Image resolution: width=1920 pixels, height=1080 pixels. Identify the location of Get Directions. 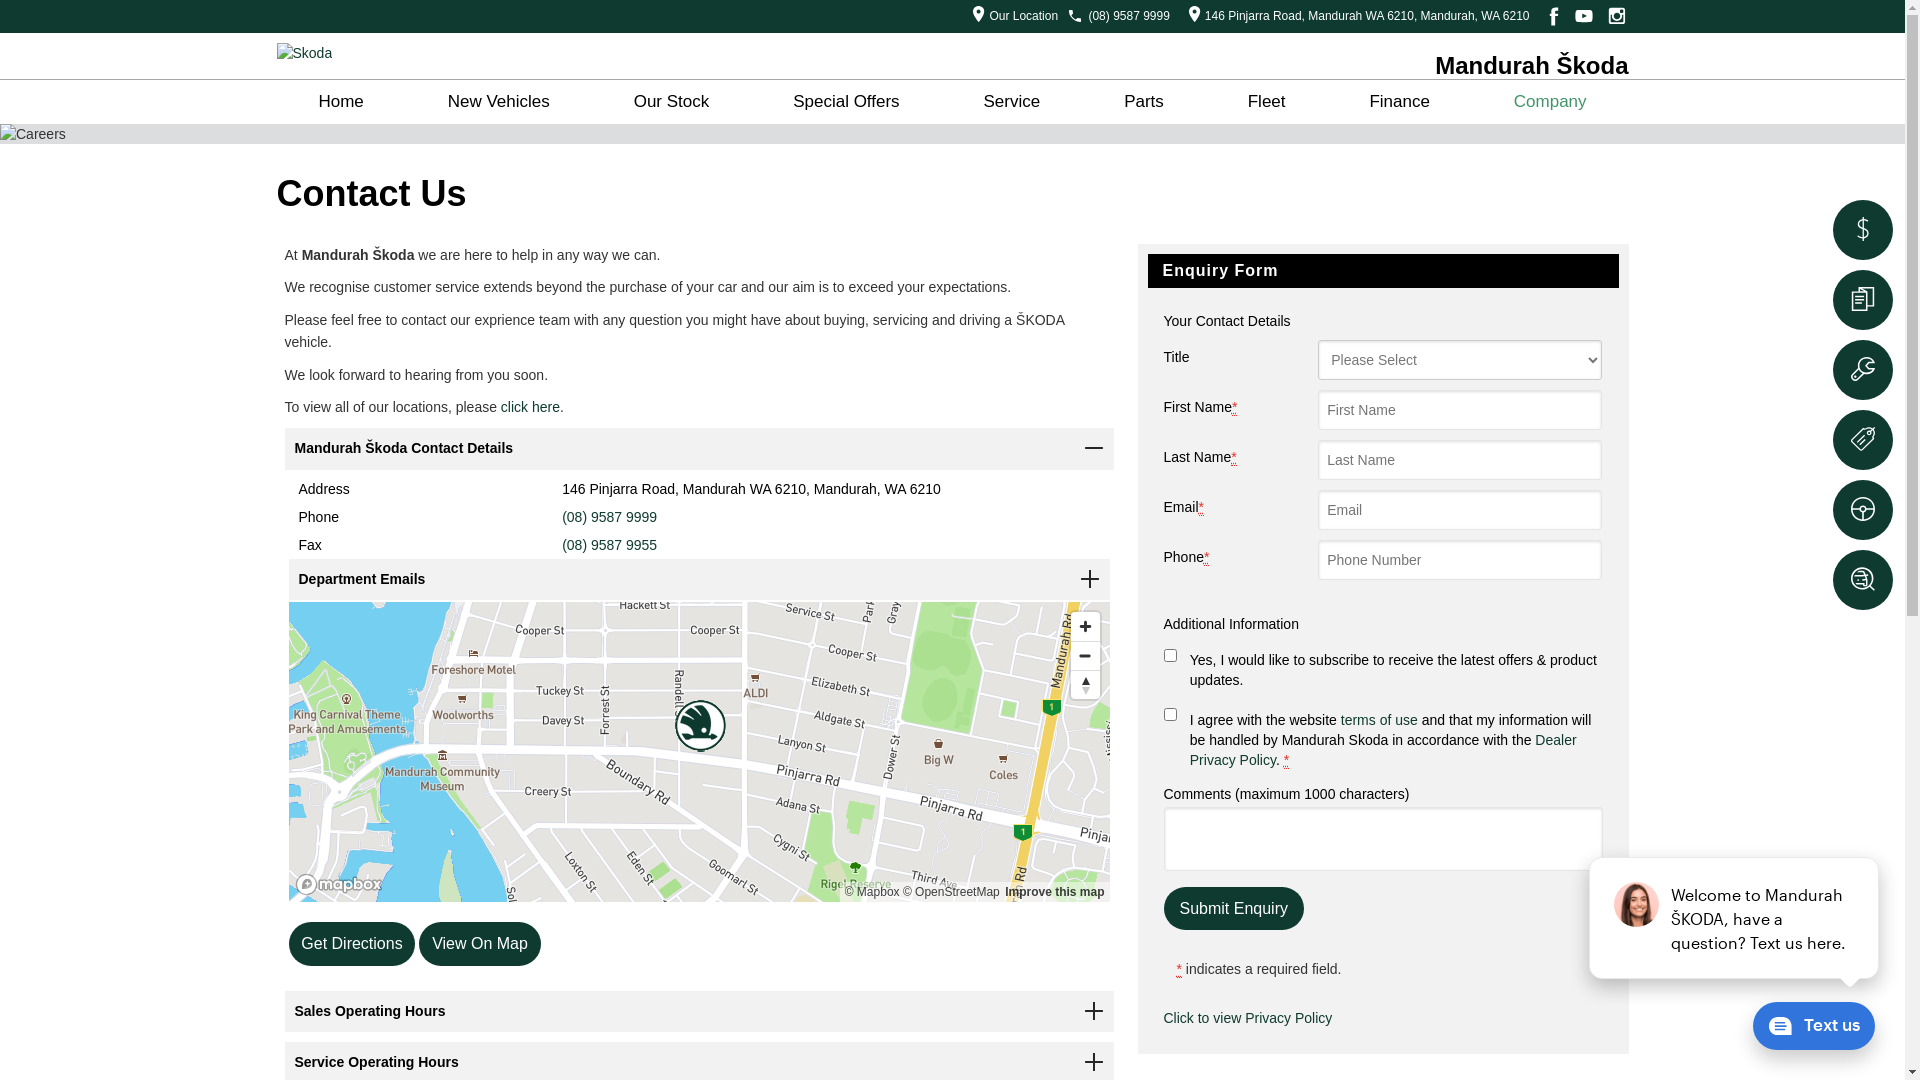
(352, 944).